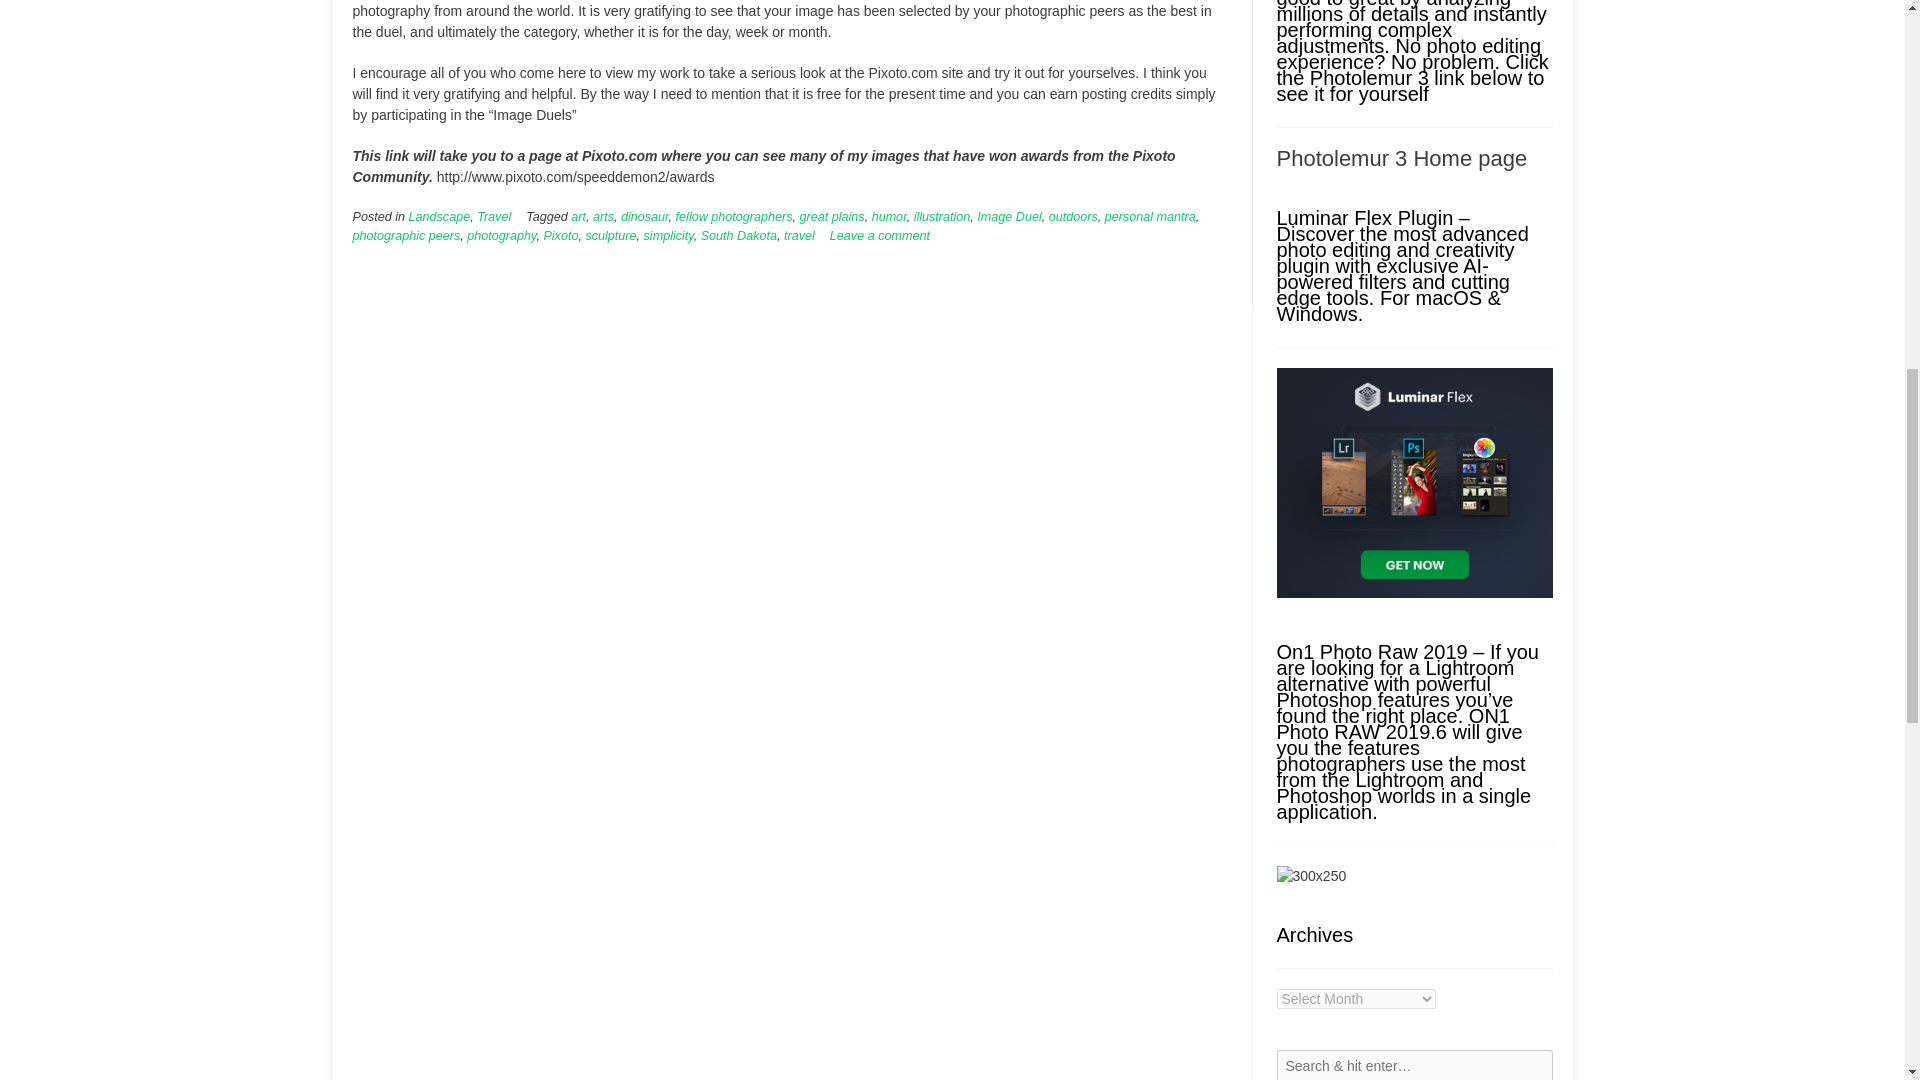 This screenshot has height=1080, width=1920. Describe the element at coordinates (493, 216) in the screenshot. I see `Travel` at that location.